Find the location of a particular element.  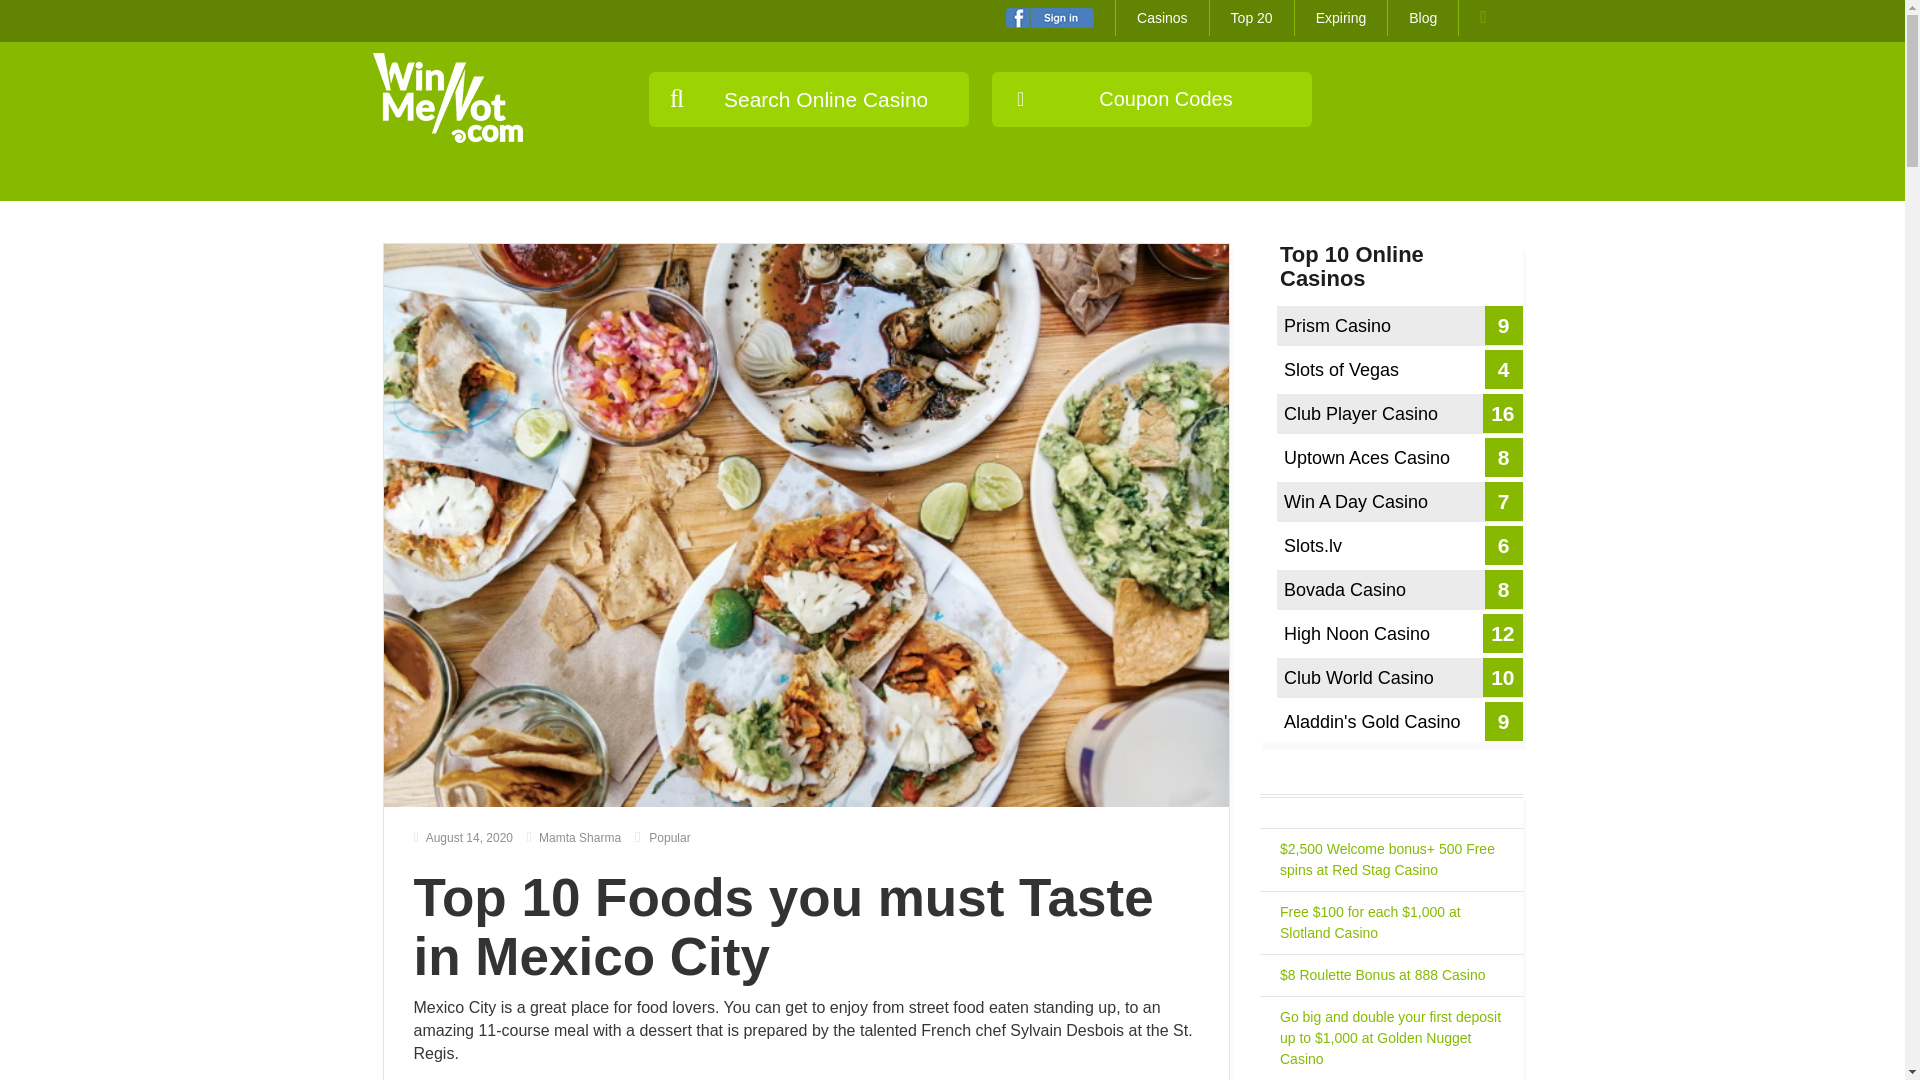

Slots of Vegas is located at coordinates (1399, 369).